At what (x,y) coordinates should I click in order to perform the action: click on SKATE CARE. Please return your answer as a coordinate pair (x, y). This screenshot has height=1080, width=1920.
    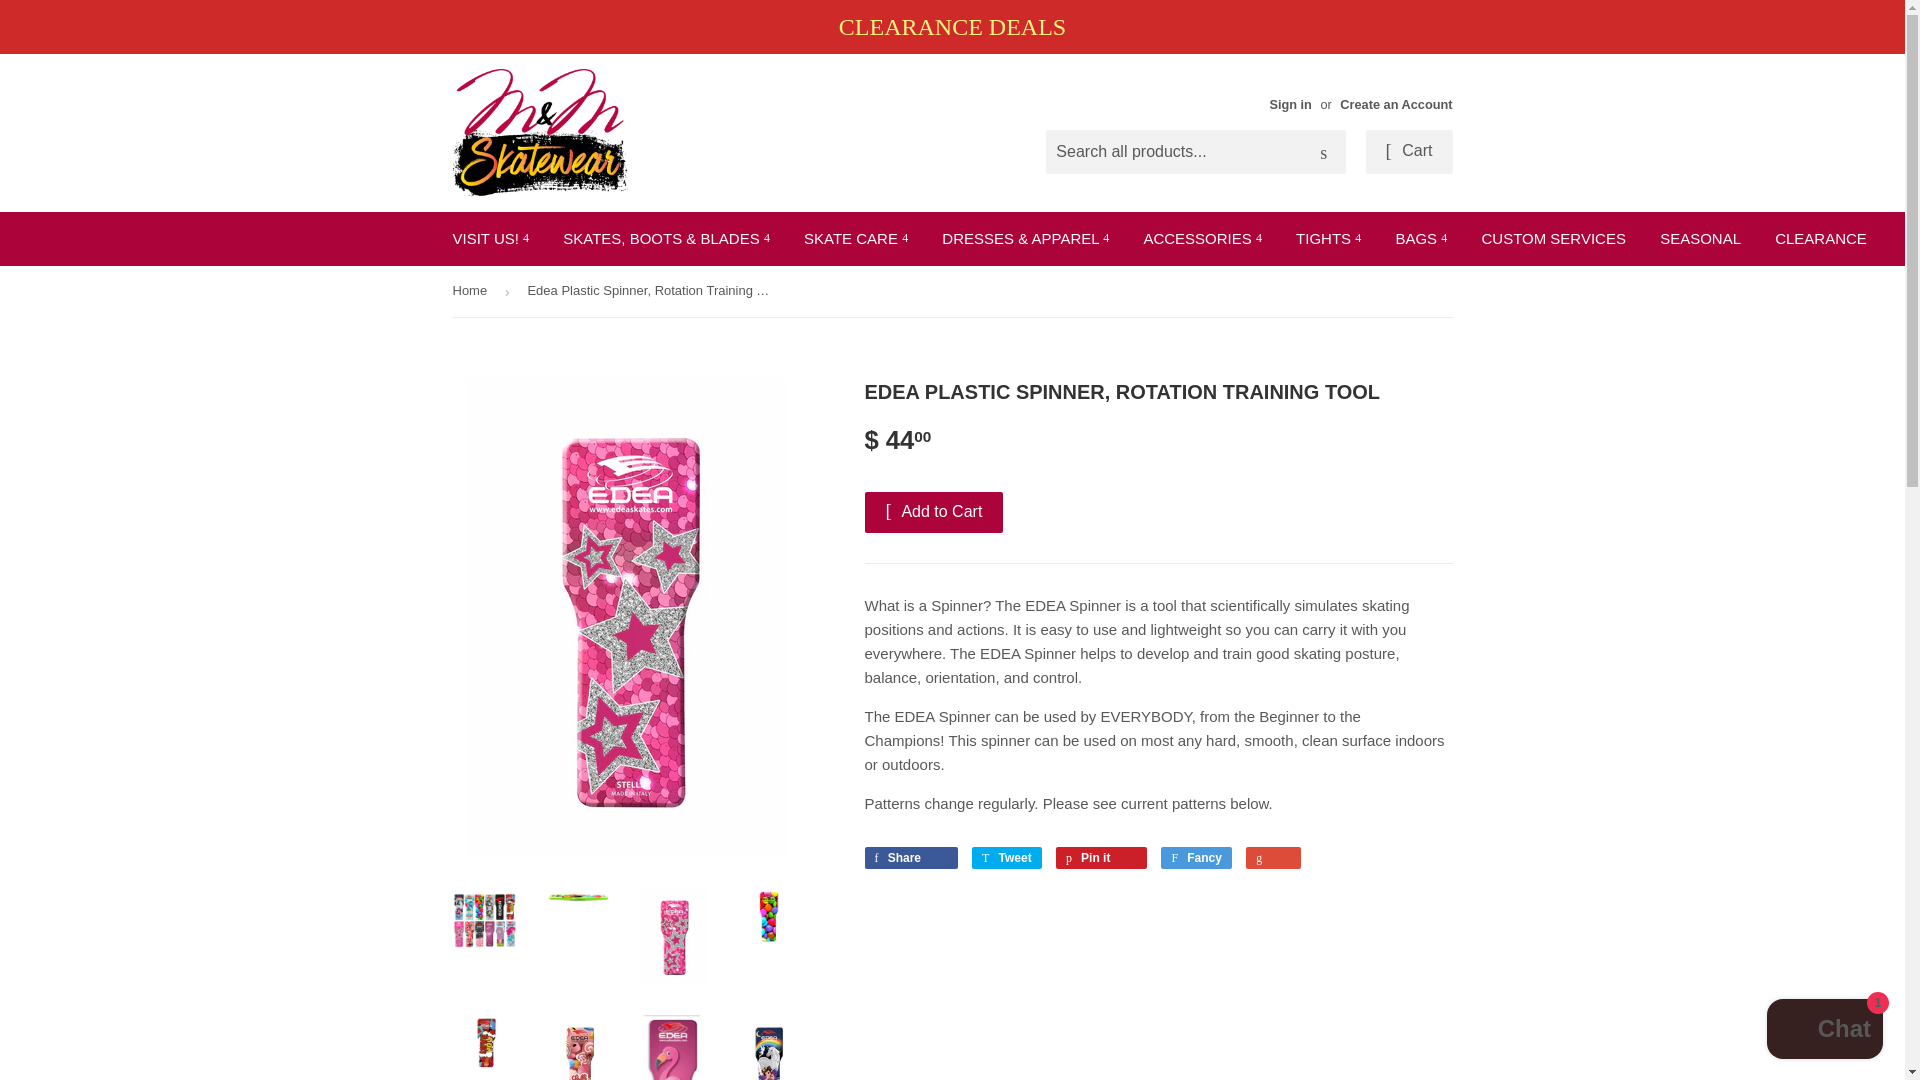
    Looking at the image, I should click on (856, 238).